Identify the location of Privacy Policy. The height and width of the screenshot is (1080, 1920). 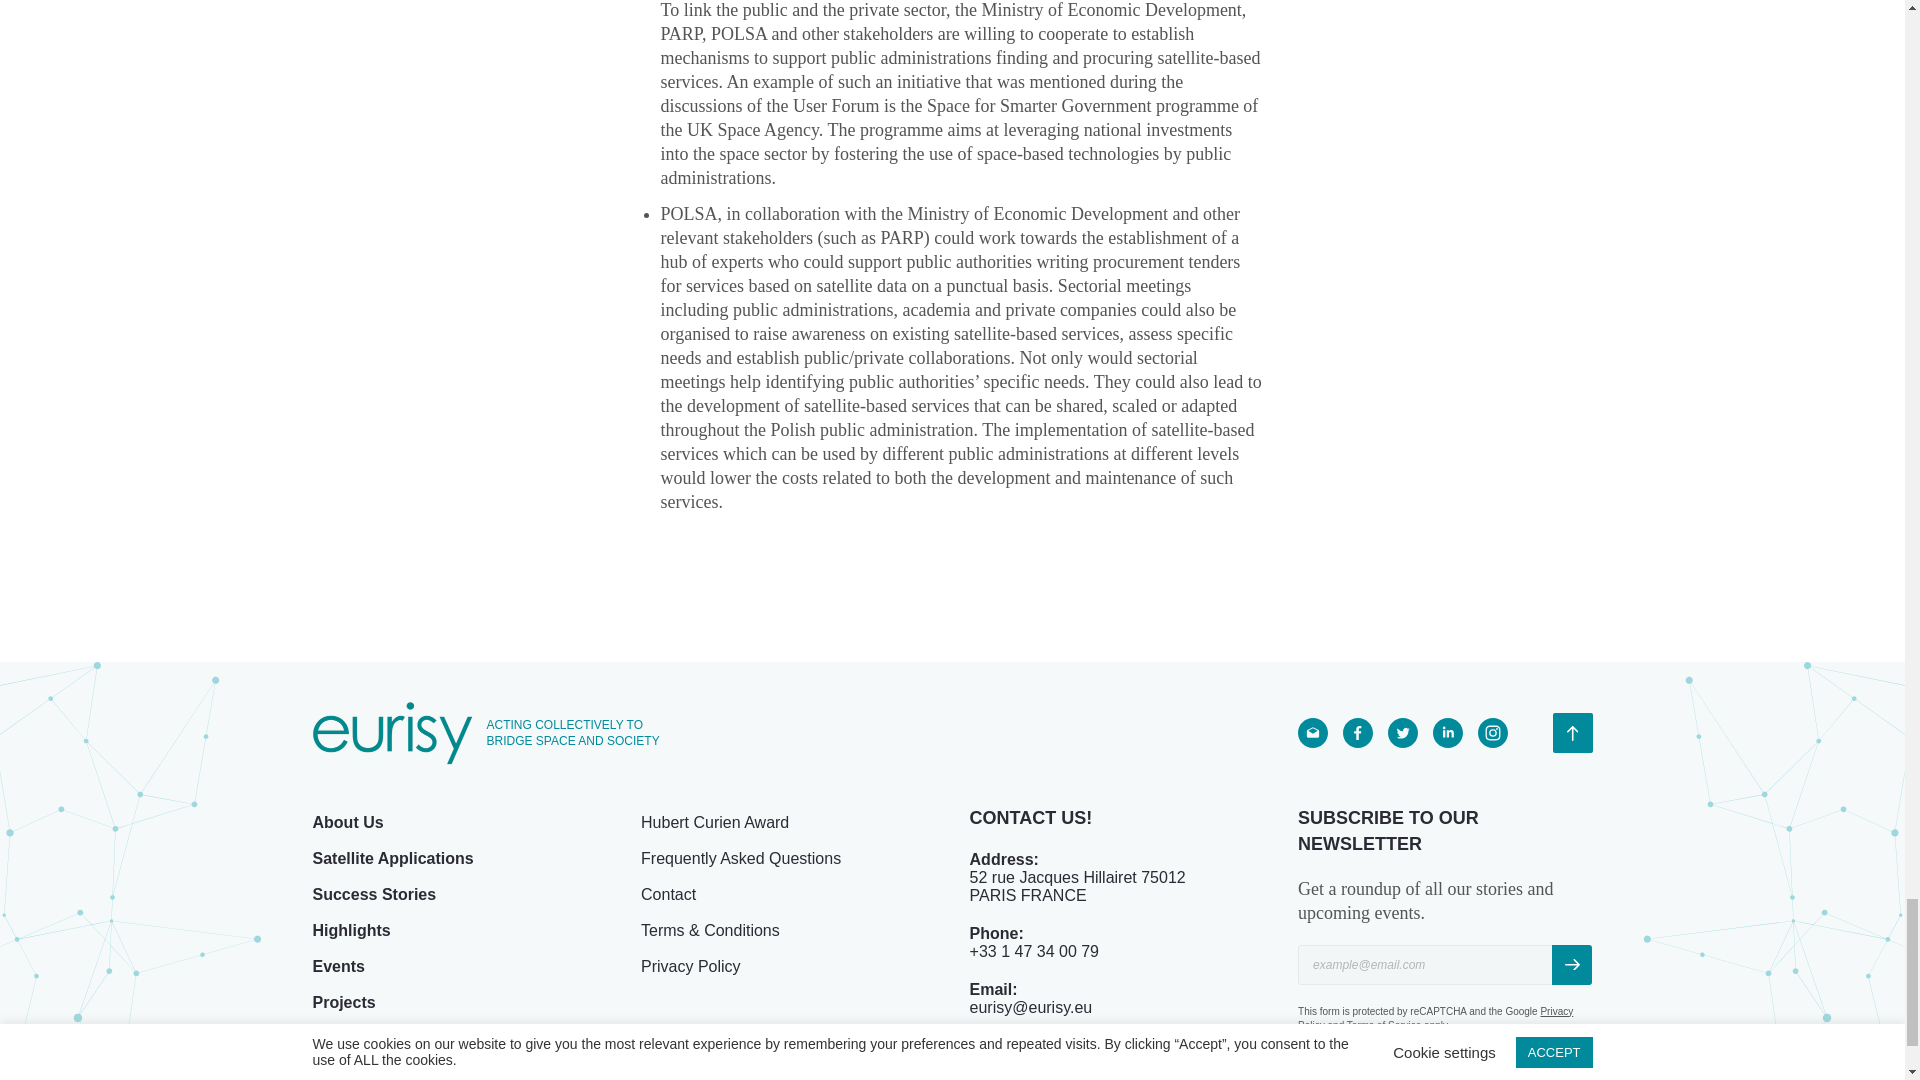
(1434, 1018).